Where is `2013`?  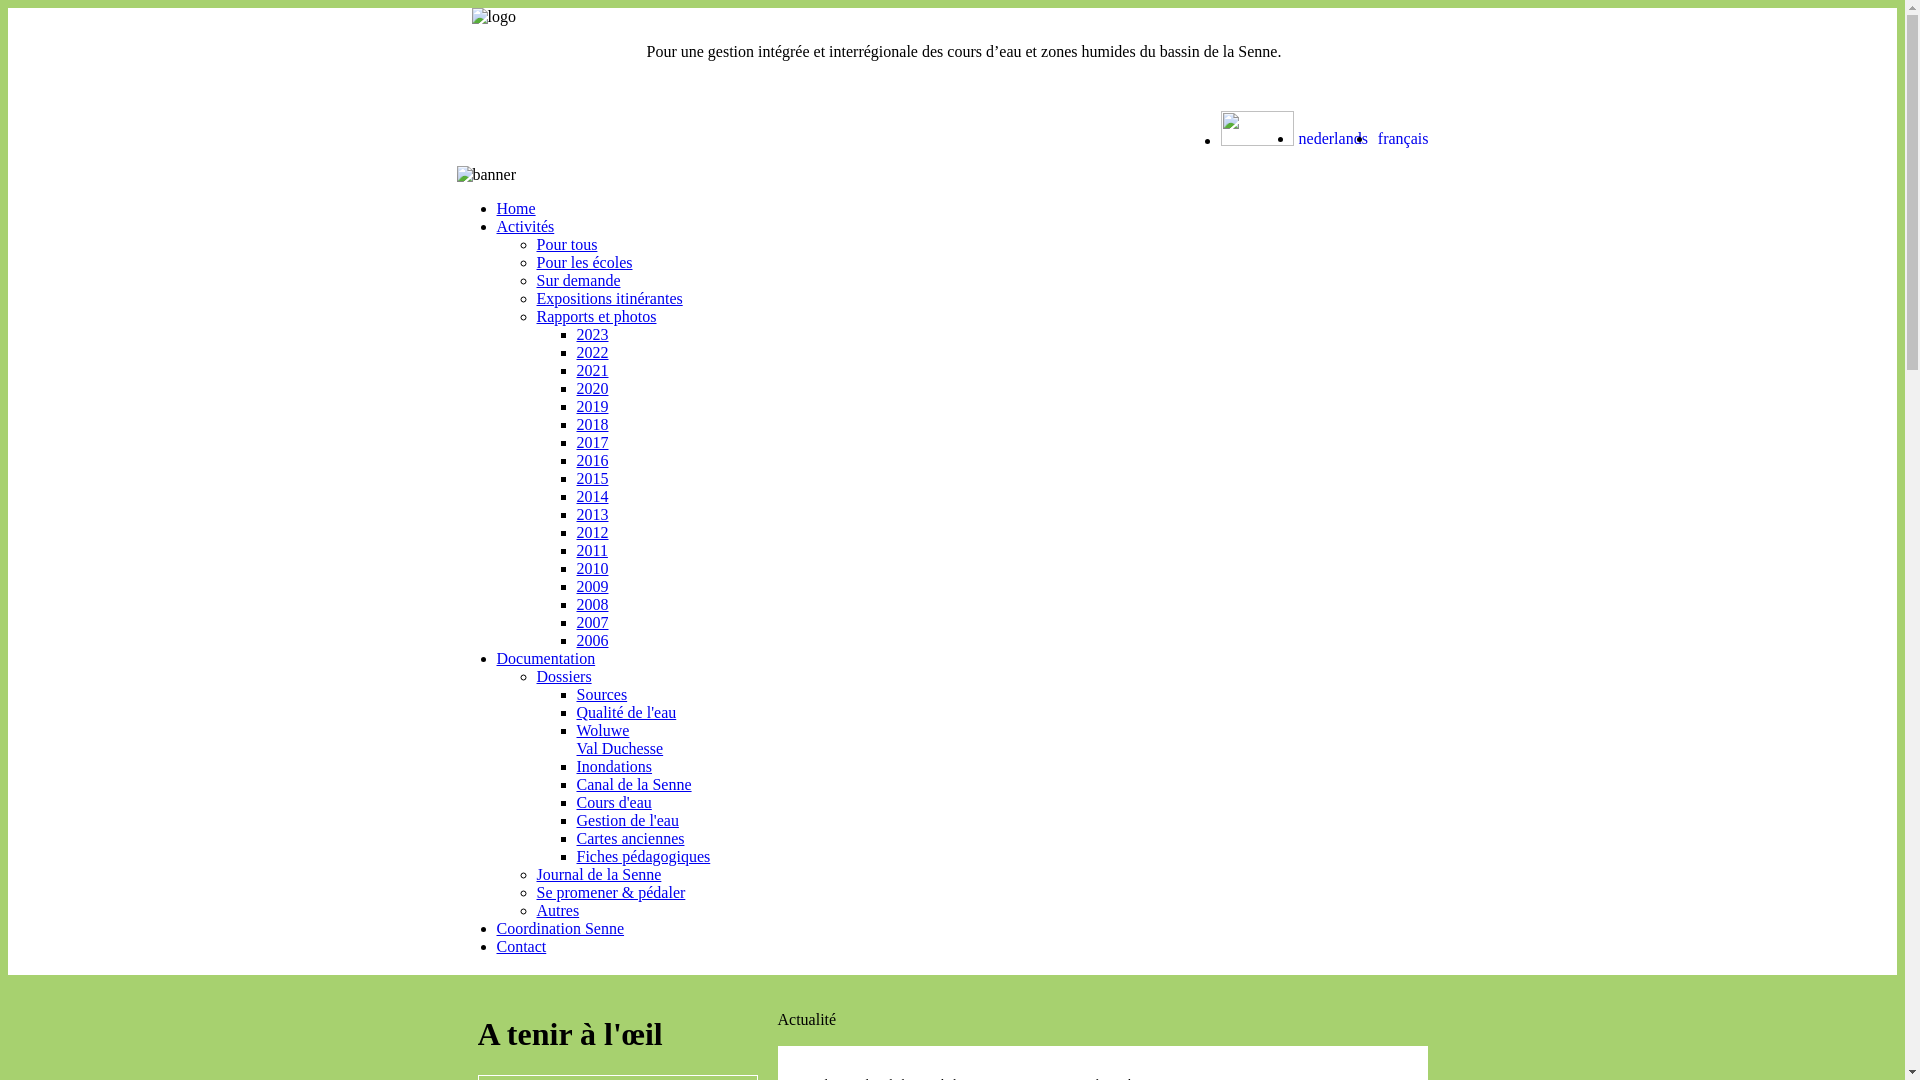 2013 is located at coordinates (592, 514).